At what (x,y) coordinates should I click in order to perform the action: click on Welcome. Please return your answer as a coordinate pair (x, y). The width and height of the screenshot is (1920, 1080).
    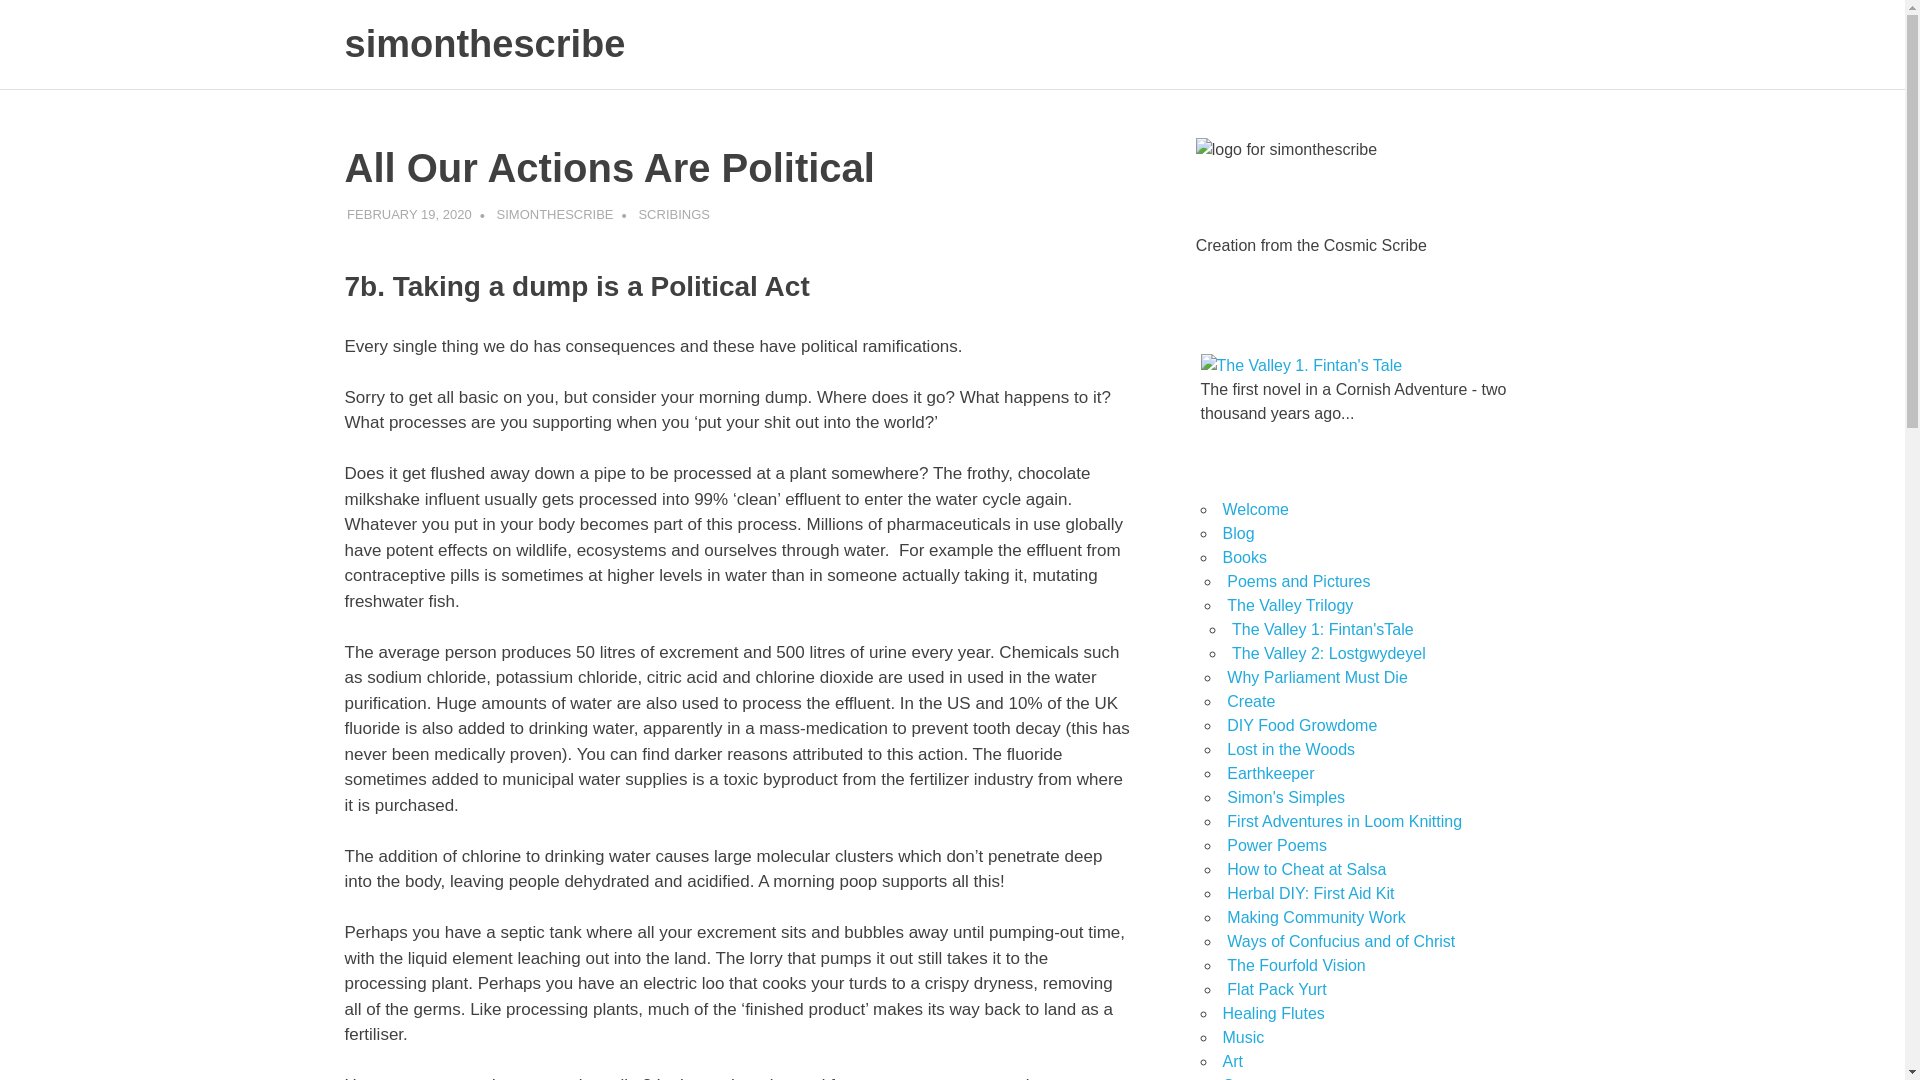
    Looking at the image, I should click on (1254, 510).